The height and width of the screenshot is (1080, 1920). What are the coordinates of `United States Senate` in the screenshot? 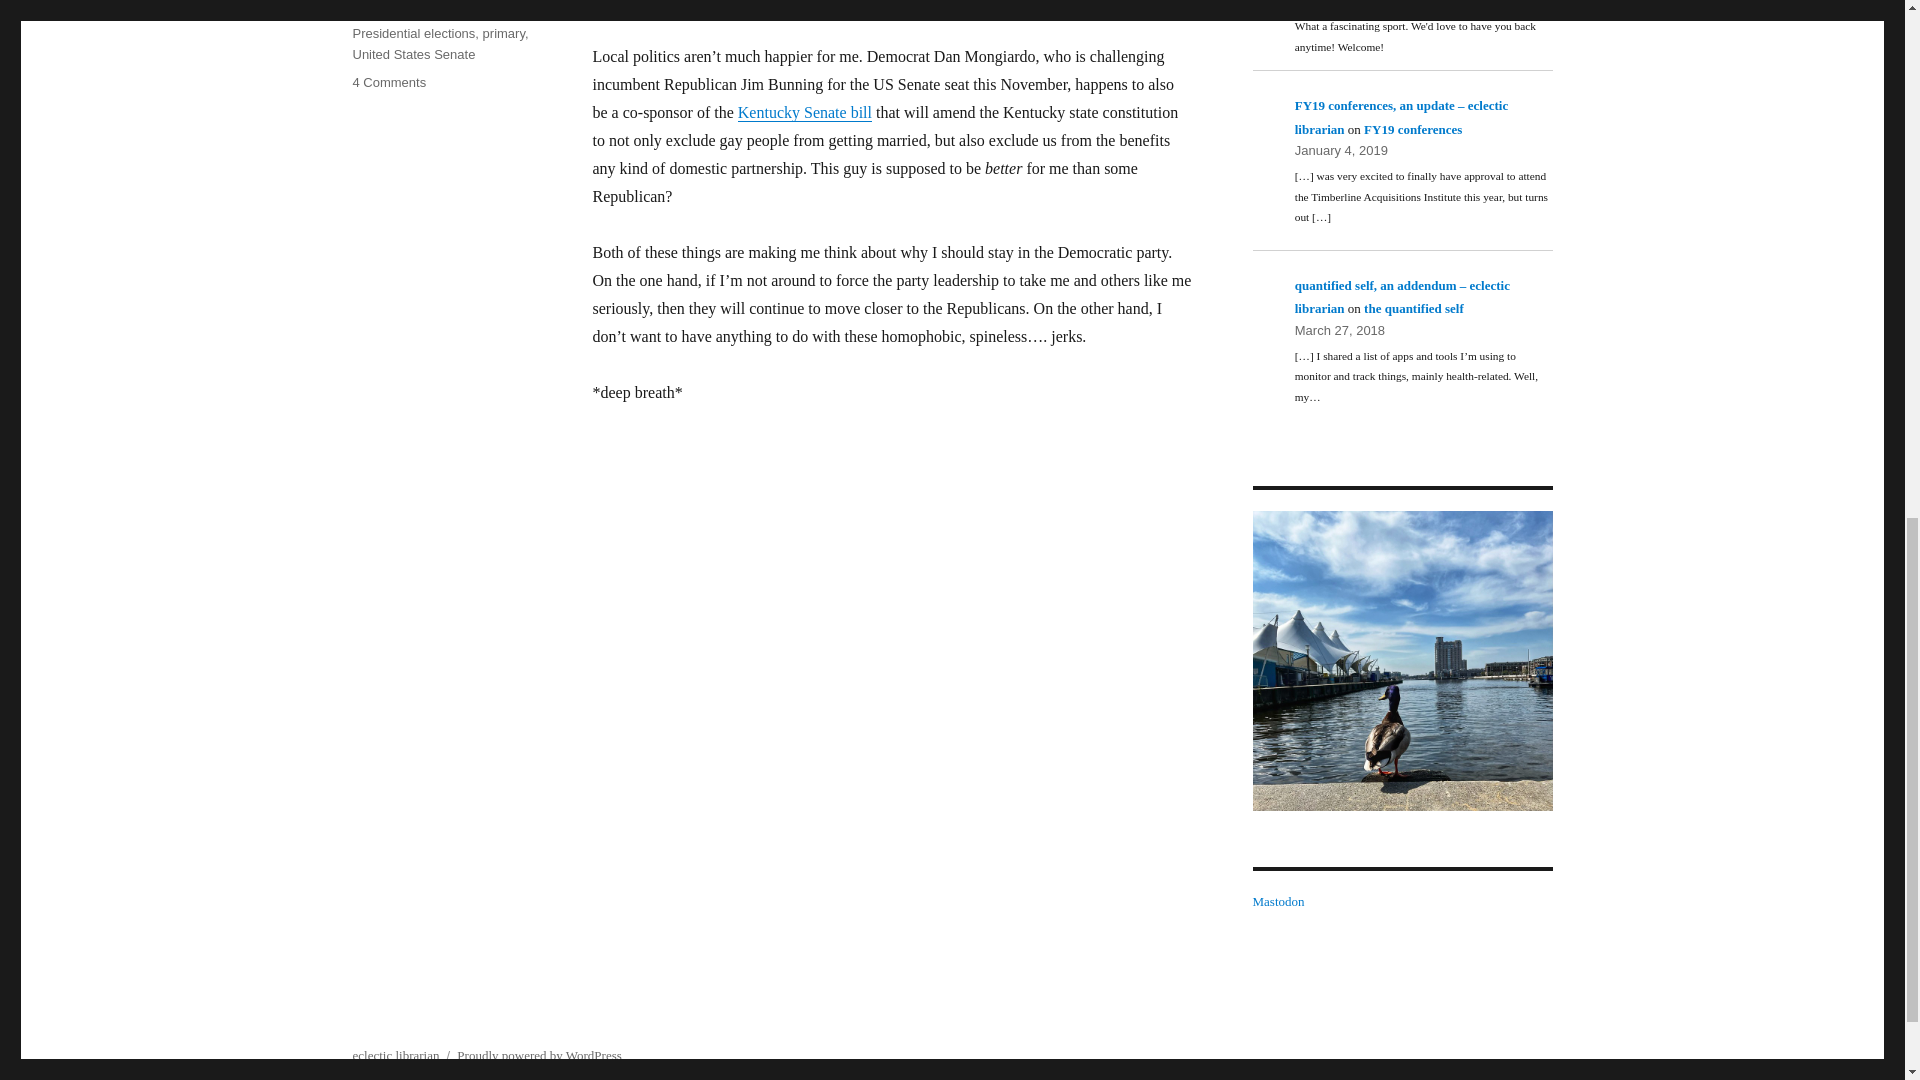 It's located at (412, 54).